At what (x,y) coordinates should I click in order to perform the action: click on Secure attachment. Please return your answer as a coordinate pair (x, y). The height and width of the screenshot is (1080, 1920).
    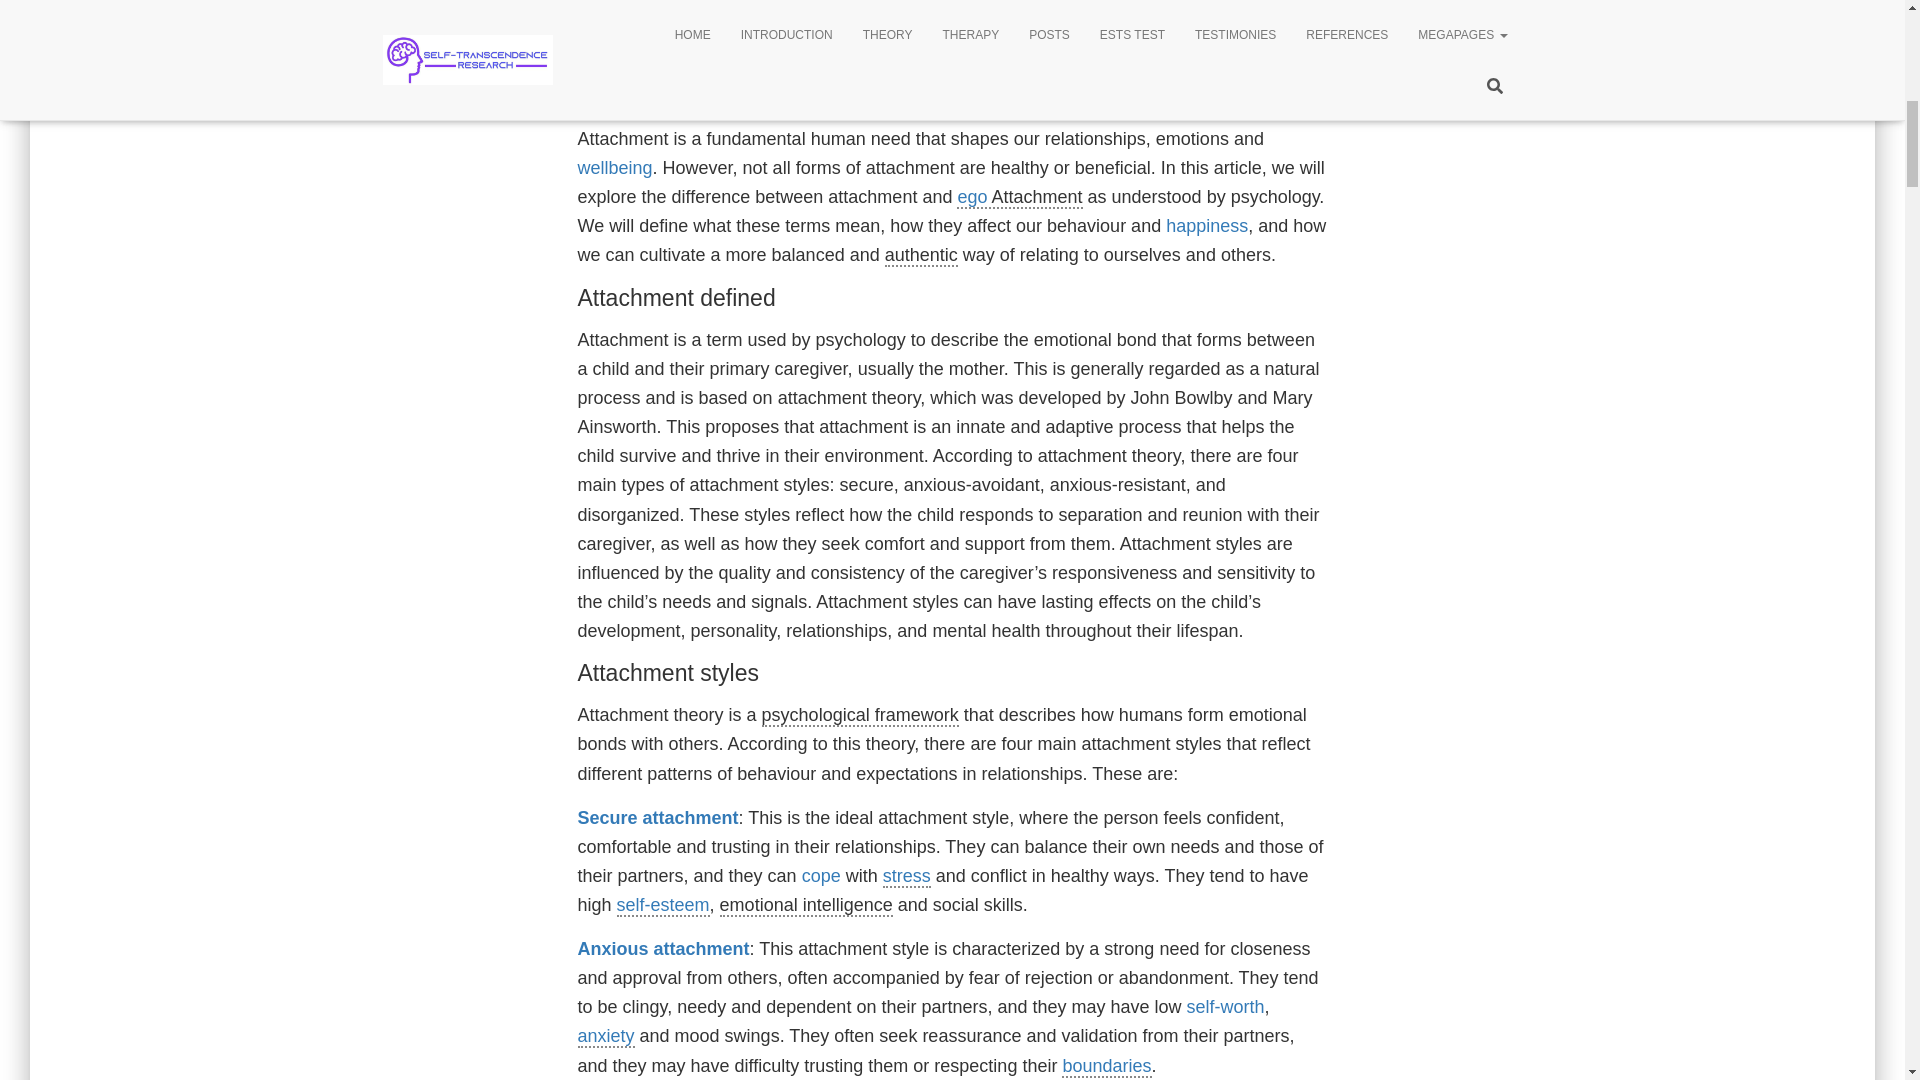
    Looking at the image, I should click on (658, 818).